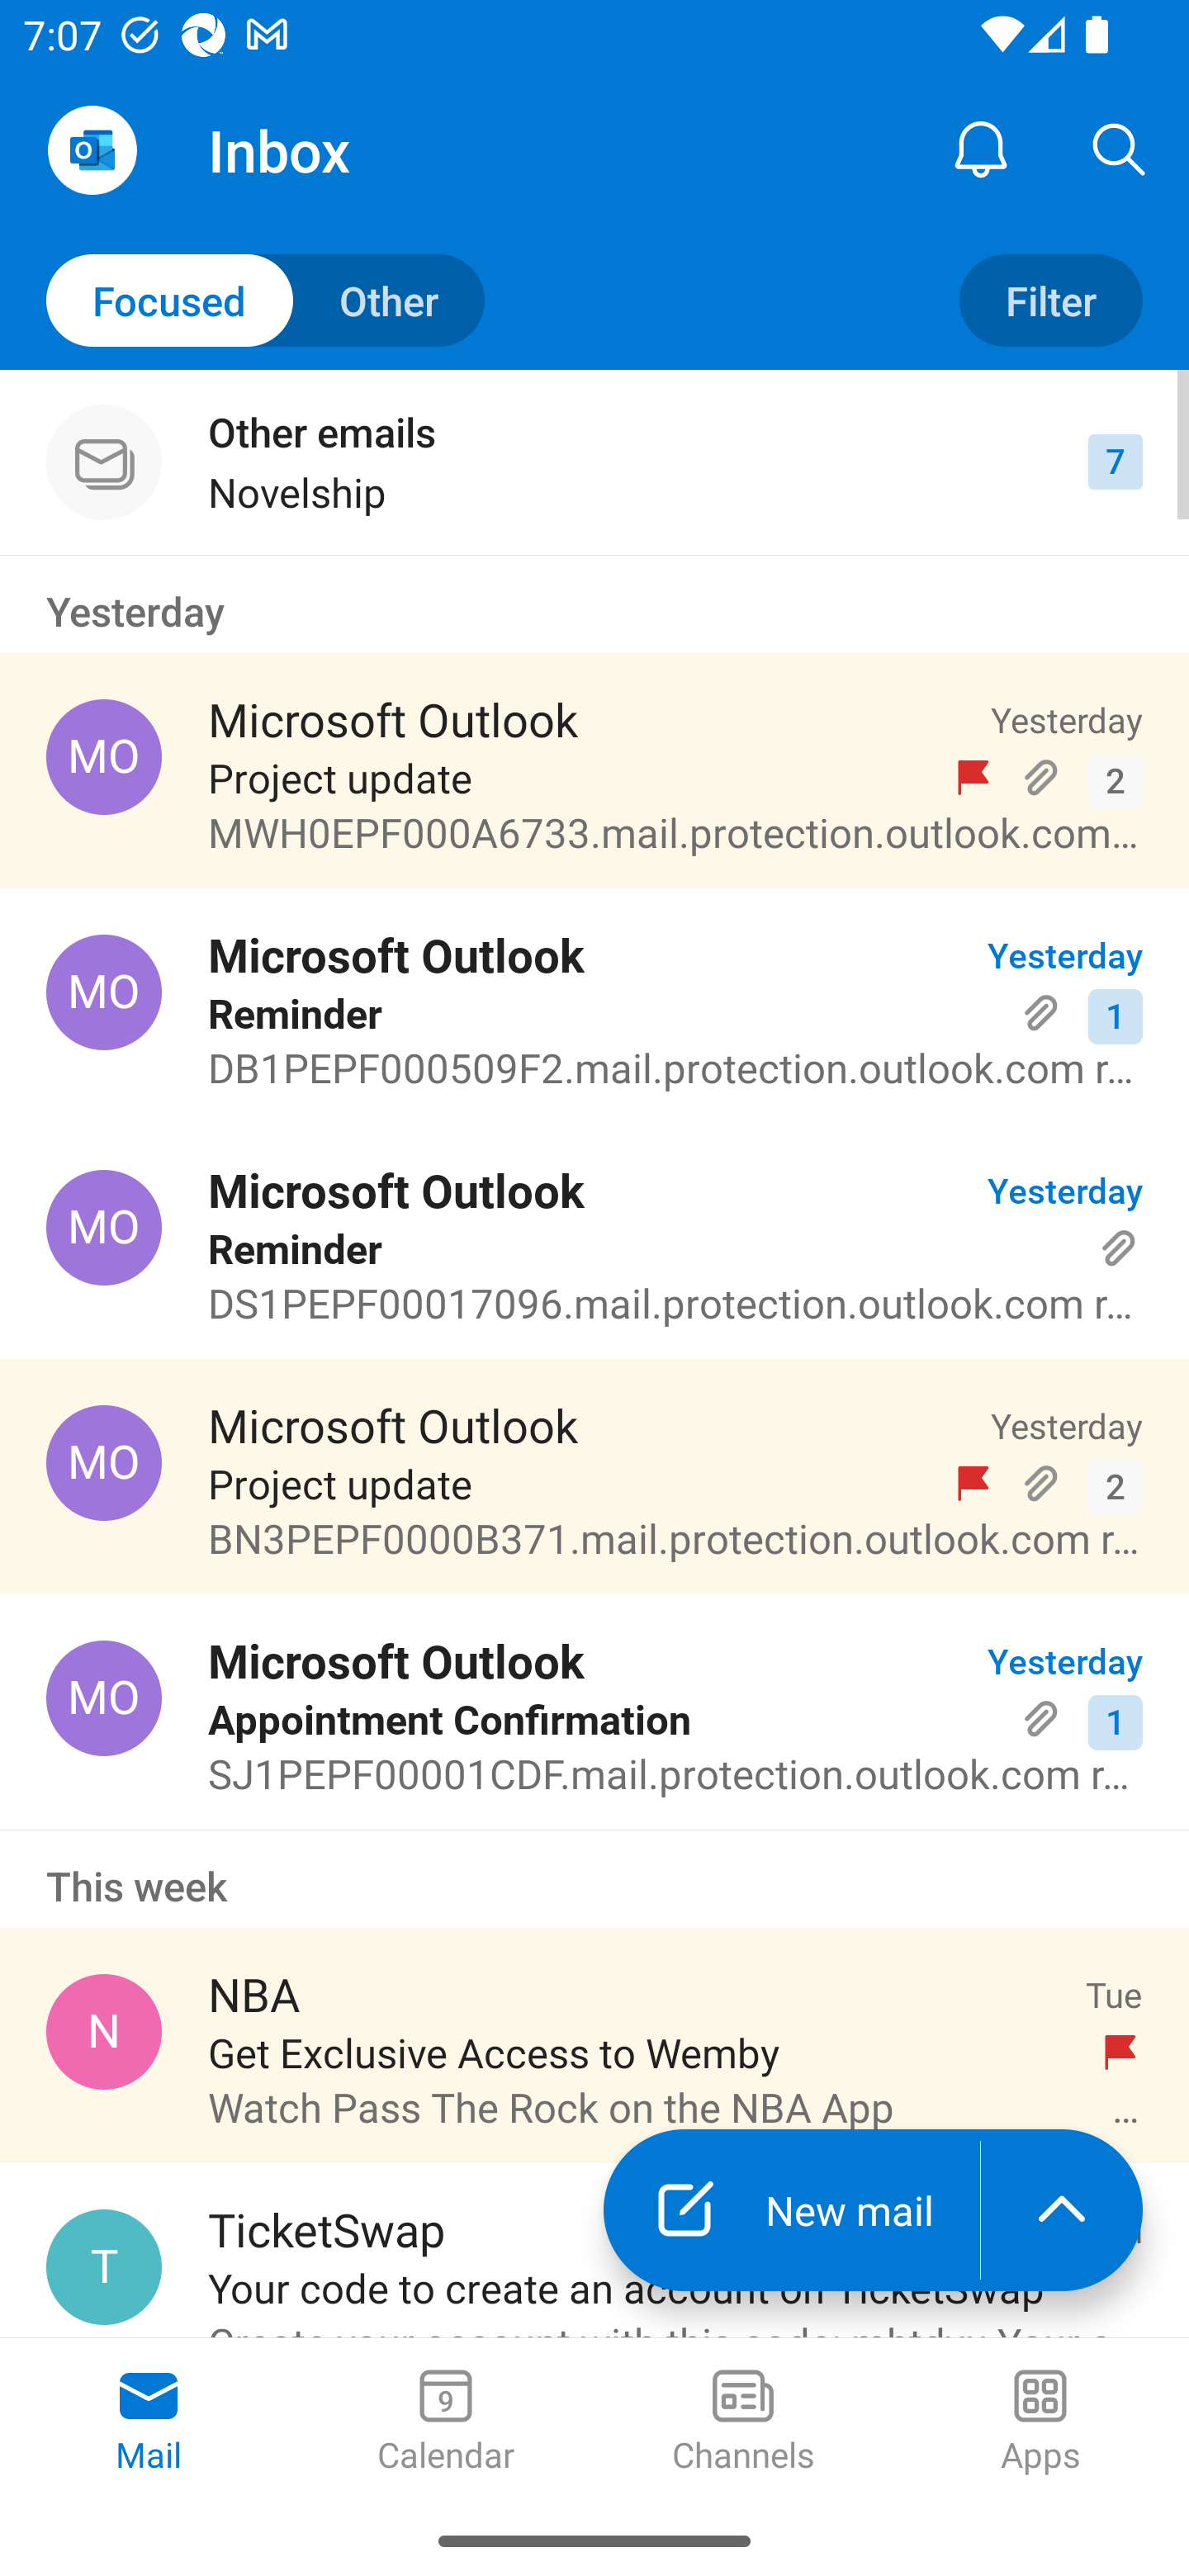 The width and height of the screenshot is (1189, 2576). What do you see at coordinates (1062, 2209) in the screenshot?
I see `launch the extended action menu` at bounding box center [1062, 2209].